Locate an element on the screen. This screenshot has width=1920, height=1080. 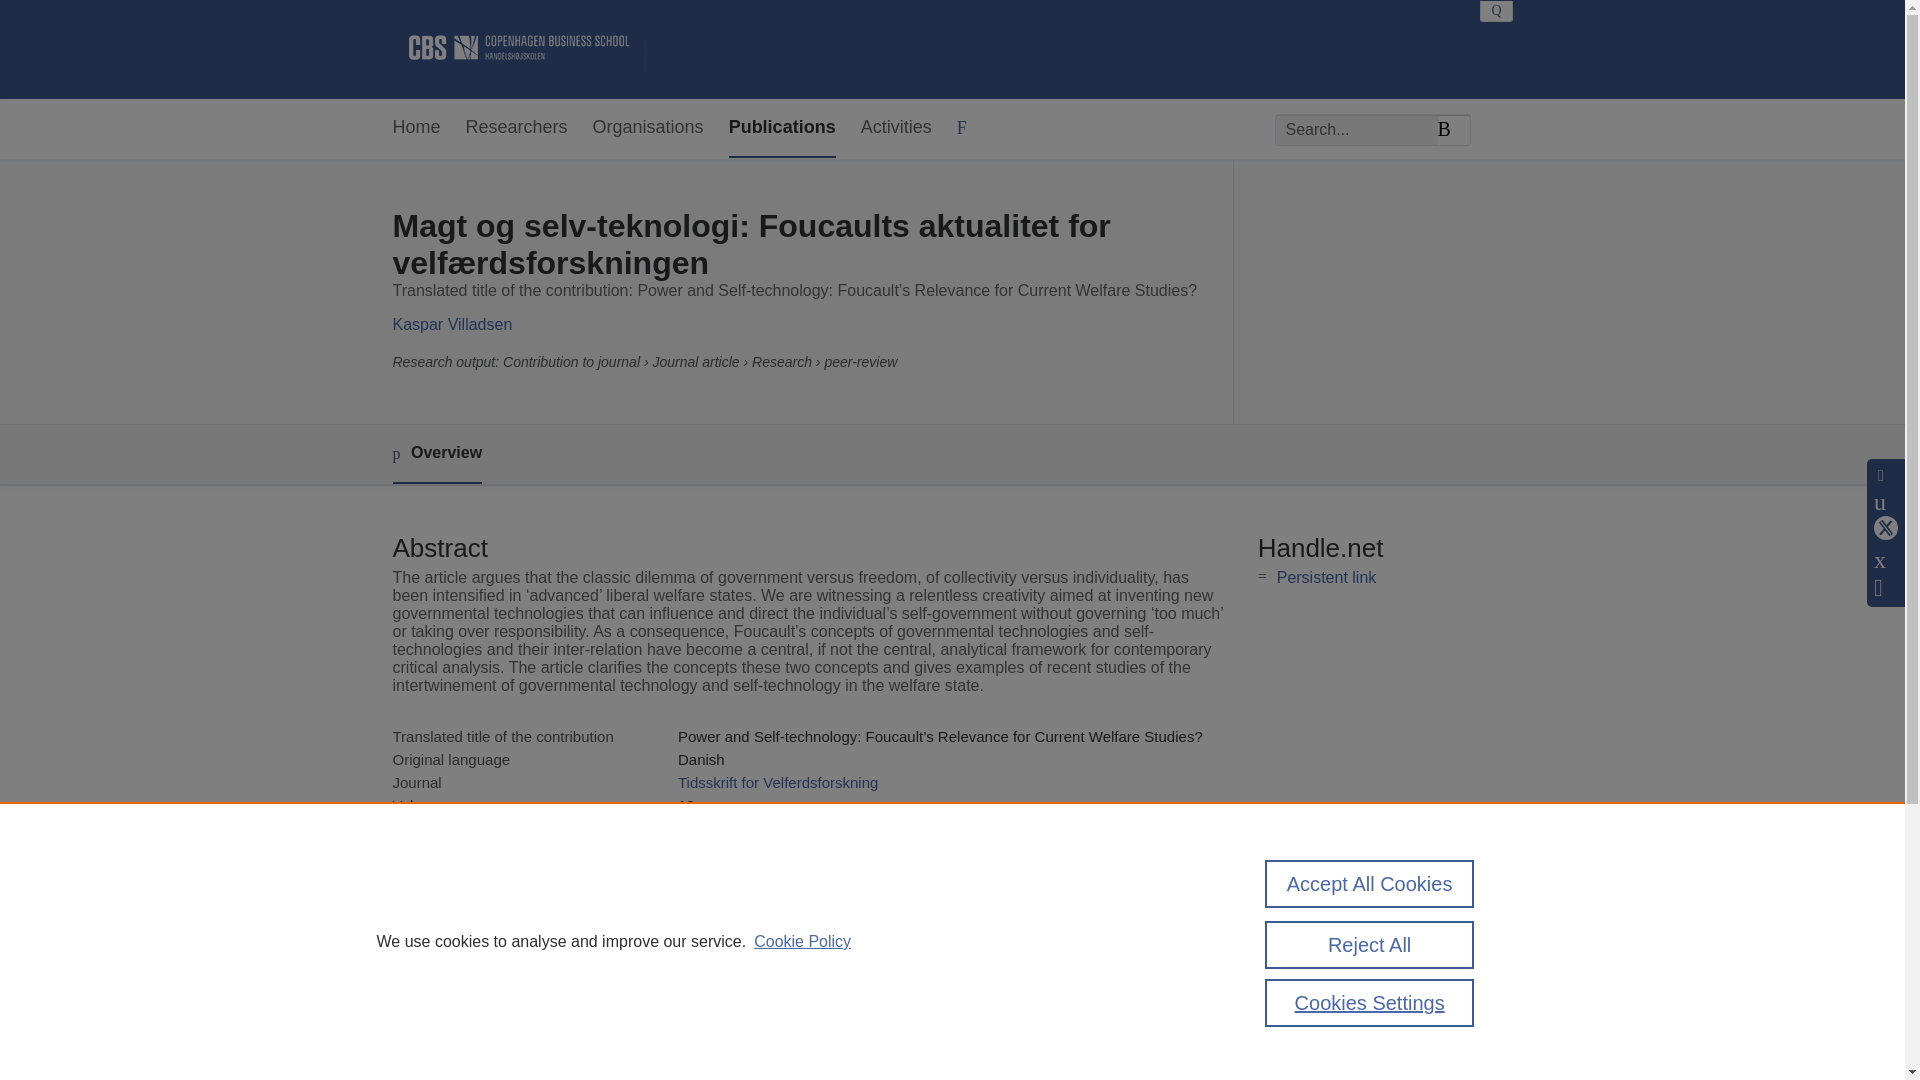
Organisations is located at coordinates (648, 128).